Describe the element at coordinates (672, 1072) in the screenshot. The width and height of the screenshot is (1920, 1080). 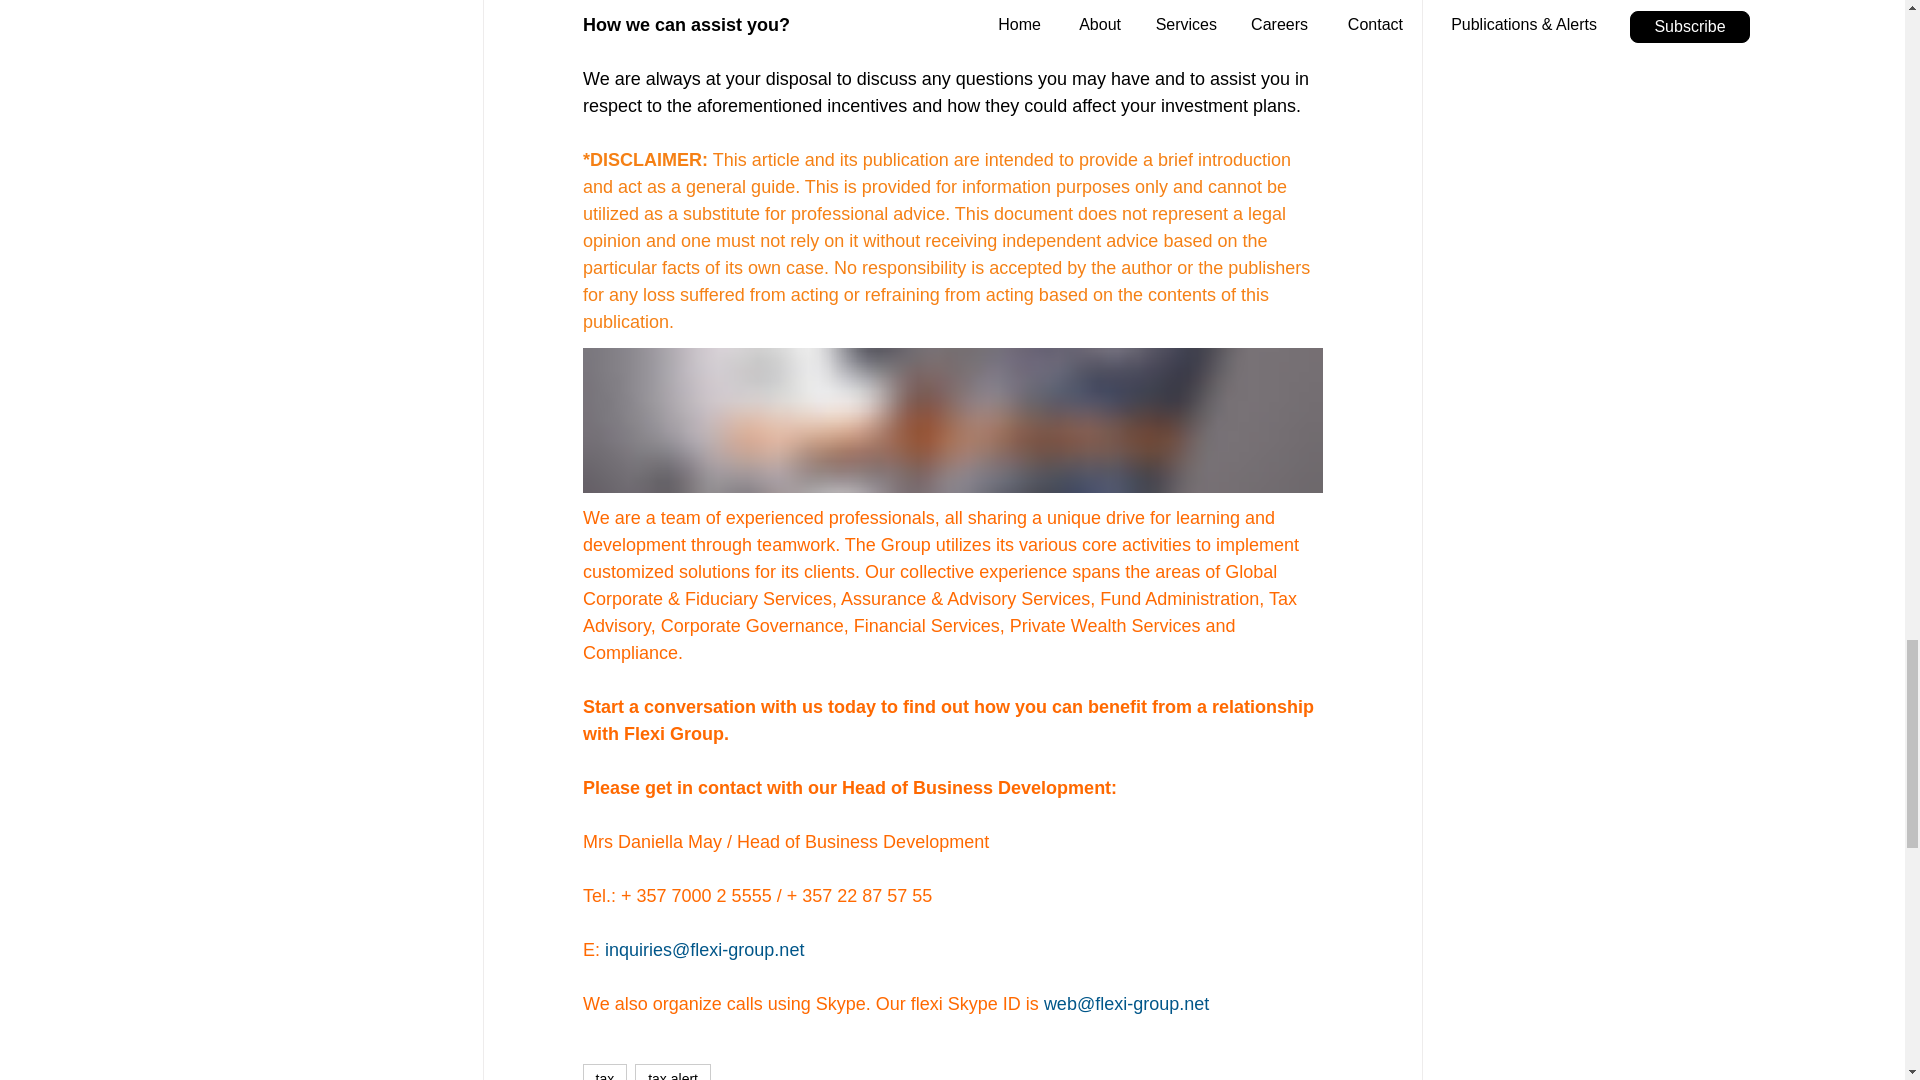
I see `tax alert` at that location.